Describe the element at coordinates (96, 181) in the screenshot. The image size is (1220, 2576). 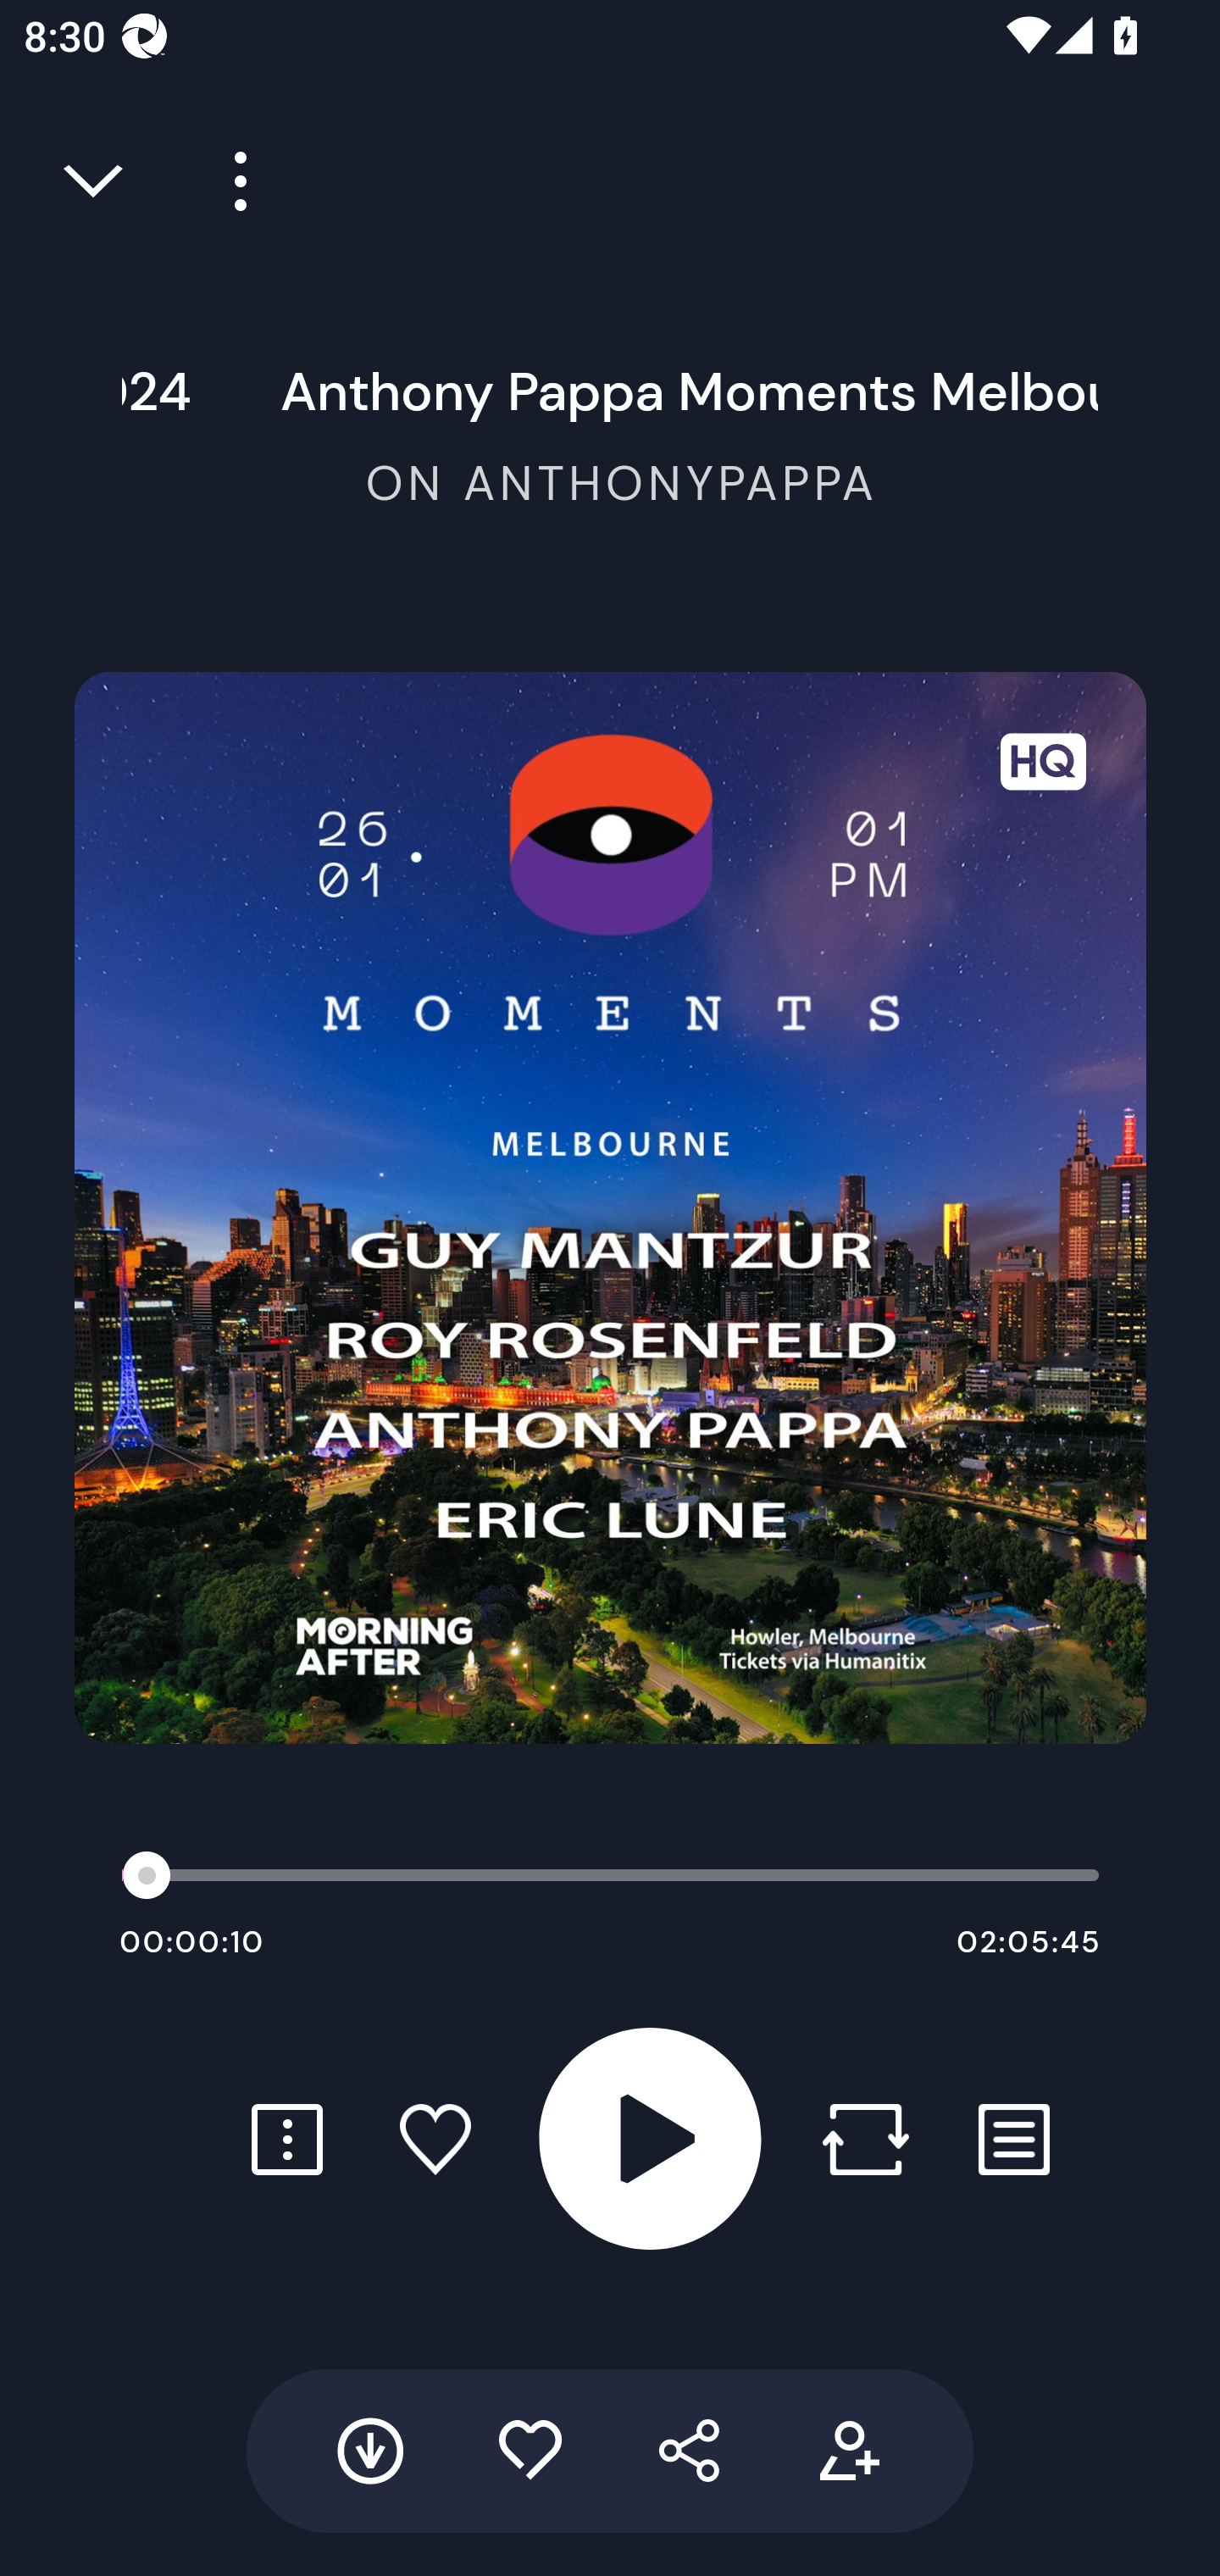
I see `Close full player` at that location.